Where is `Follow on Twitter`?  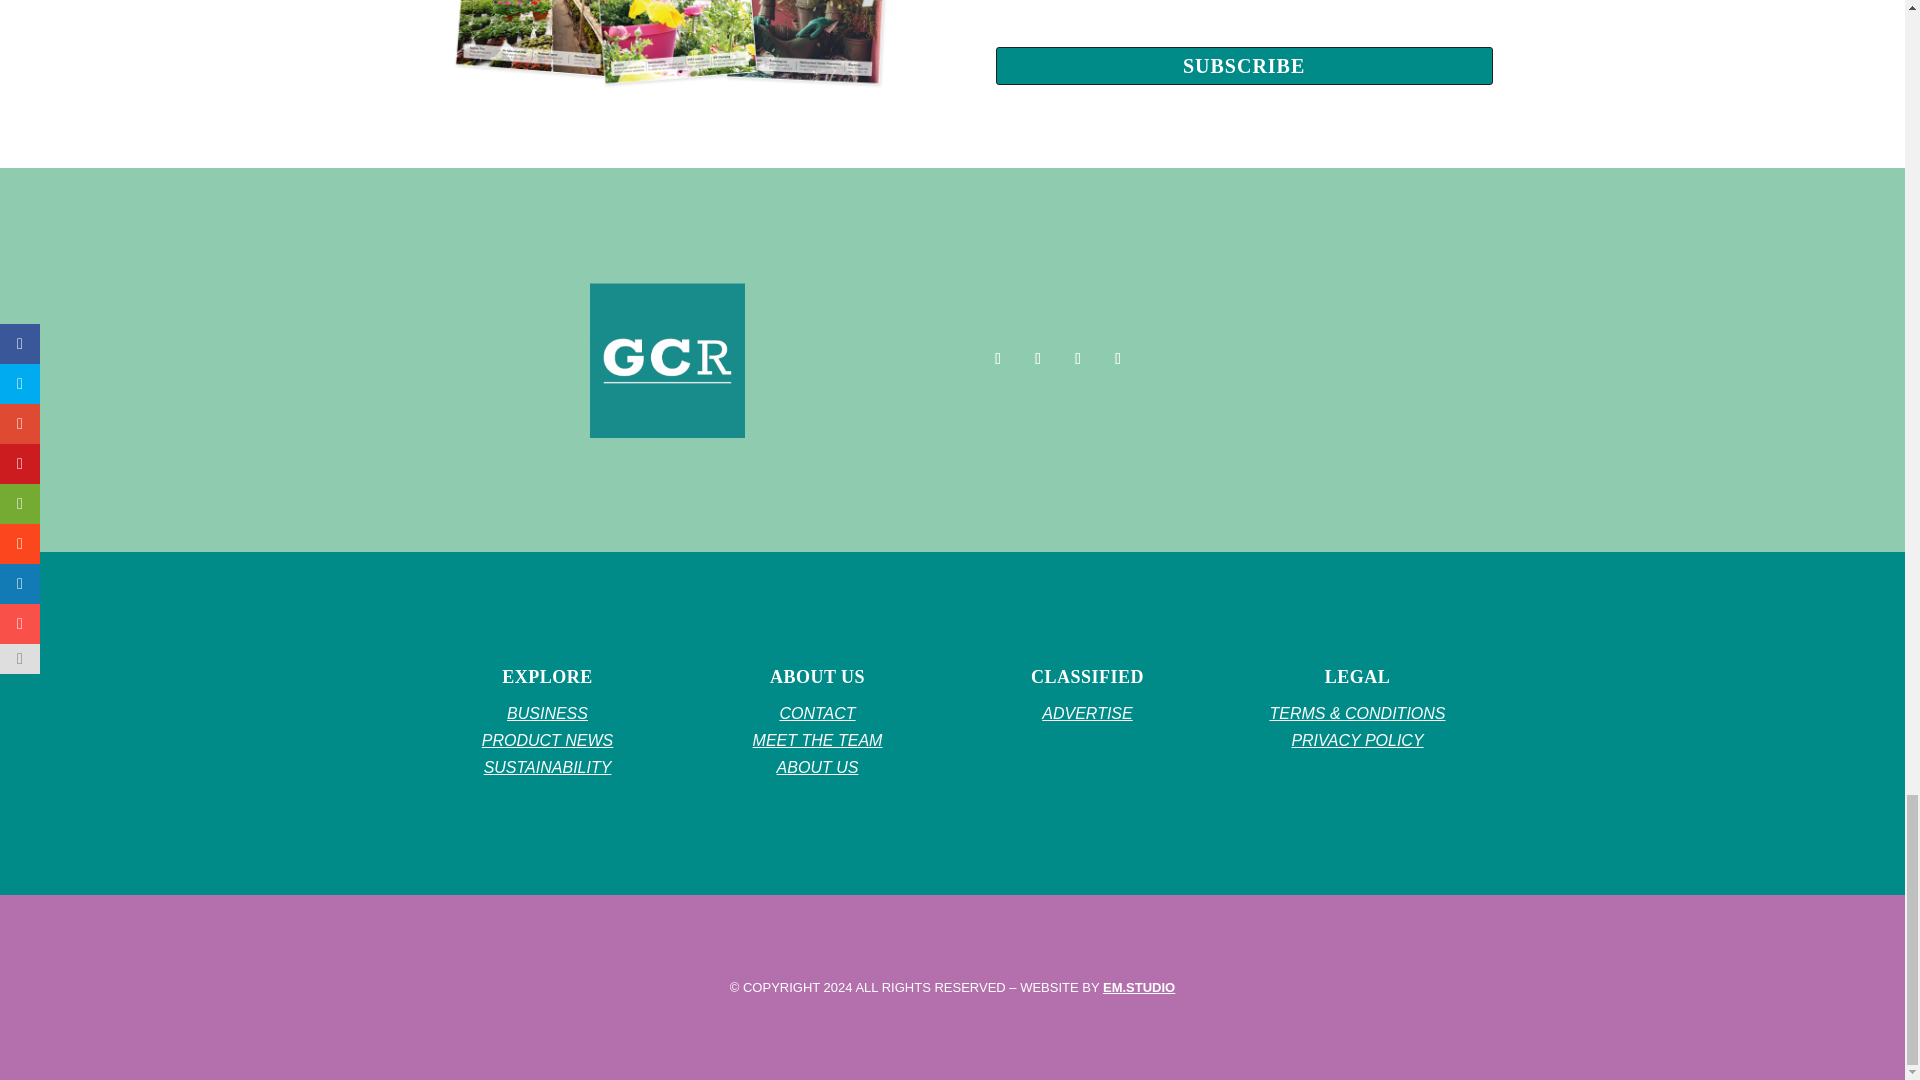
Follow on Twitter is located at coordinates (1038, 358).